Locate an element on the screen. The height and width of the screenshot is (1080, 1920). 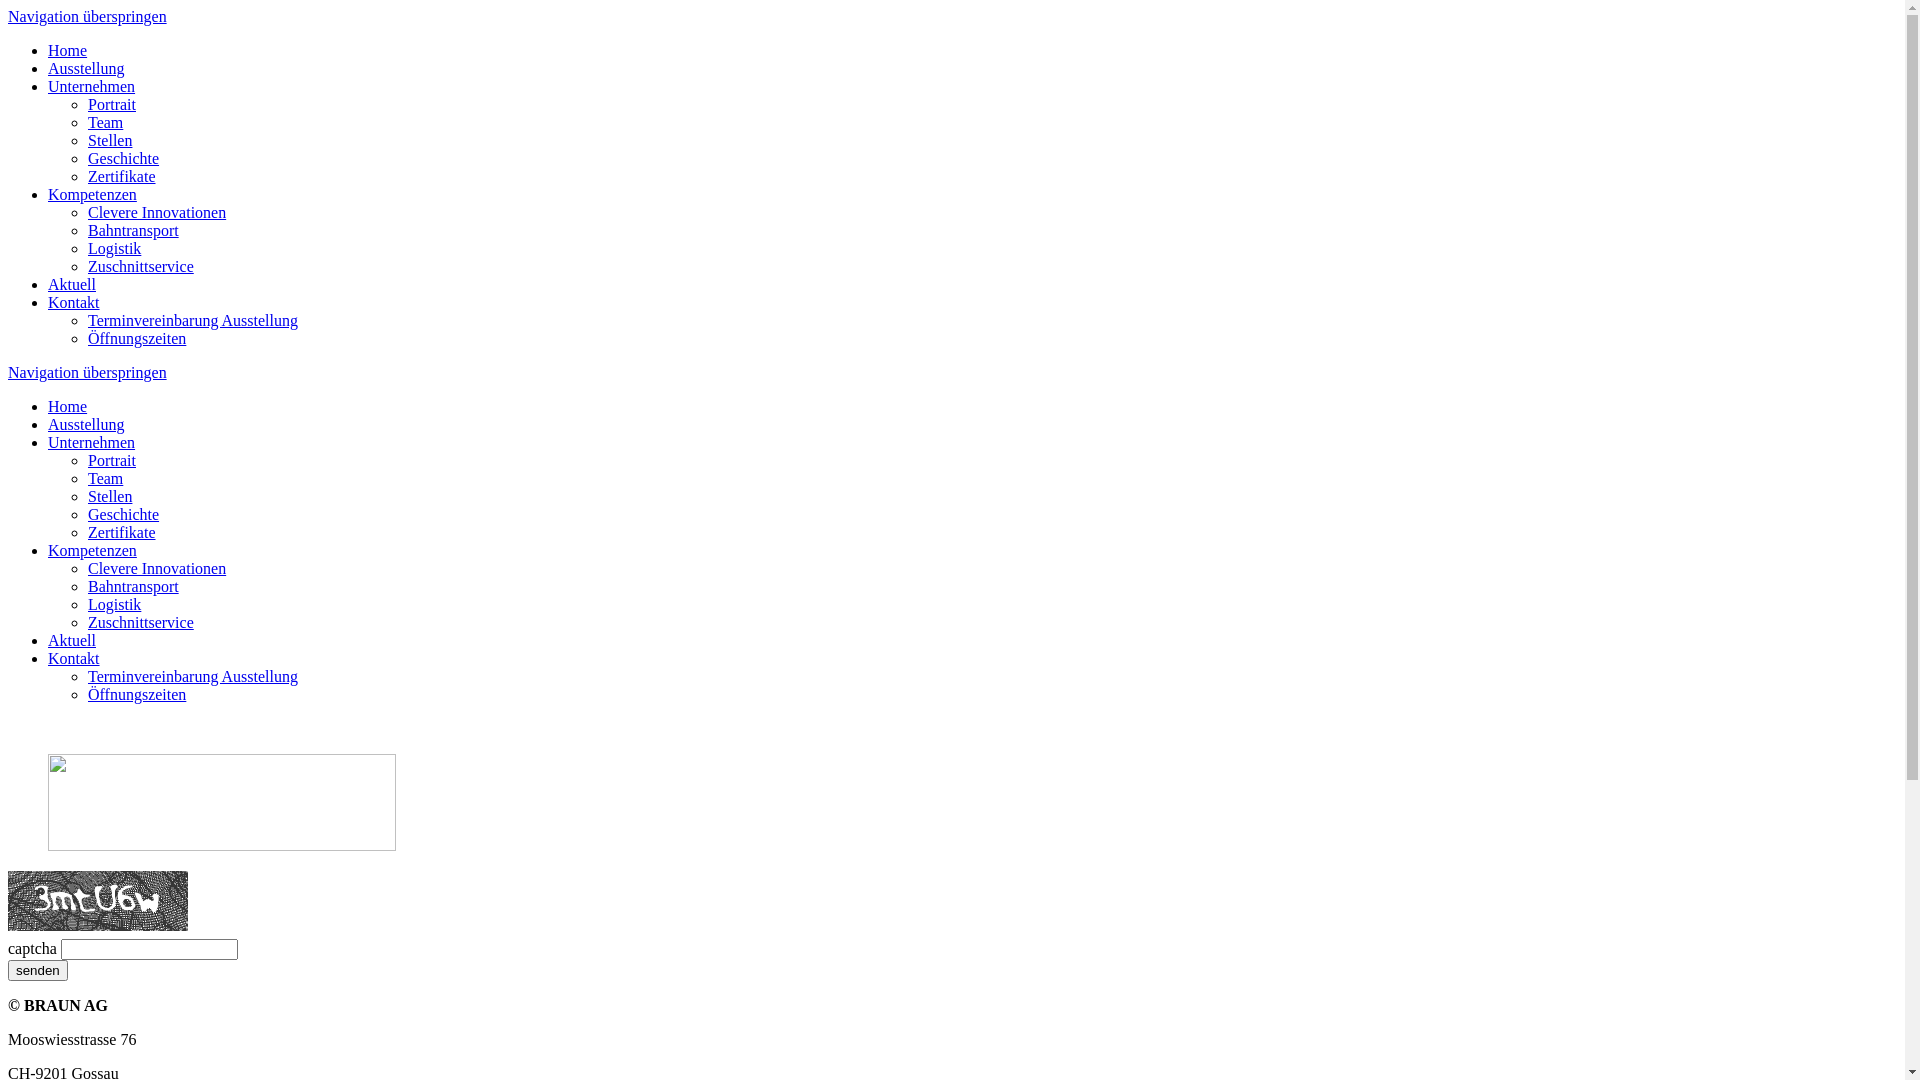
Zertifikate is located at coordinates (122, 176).